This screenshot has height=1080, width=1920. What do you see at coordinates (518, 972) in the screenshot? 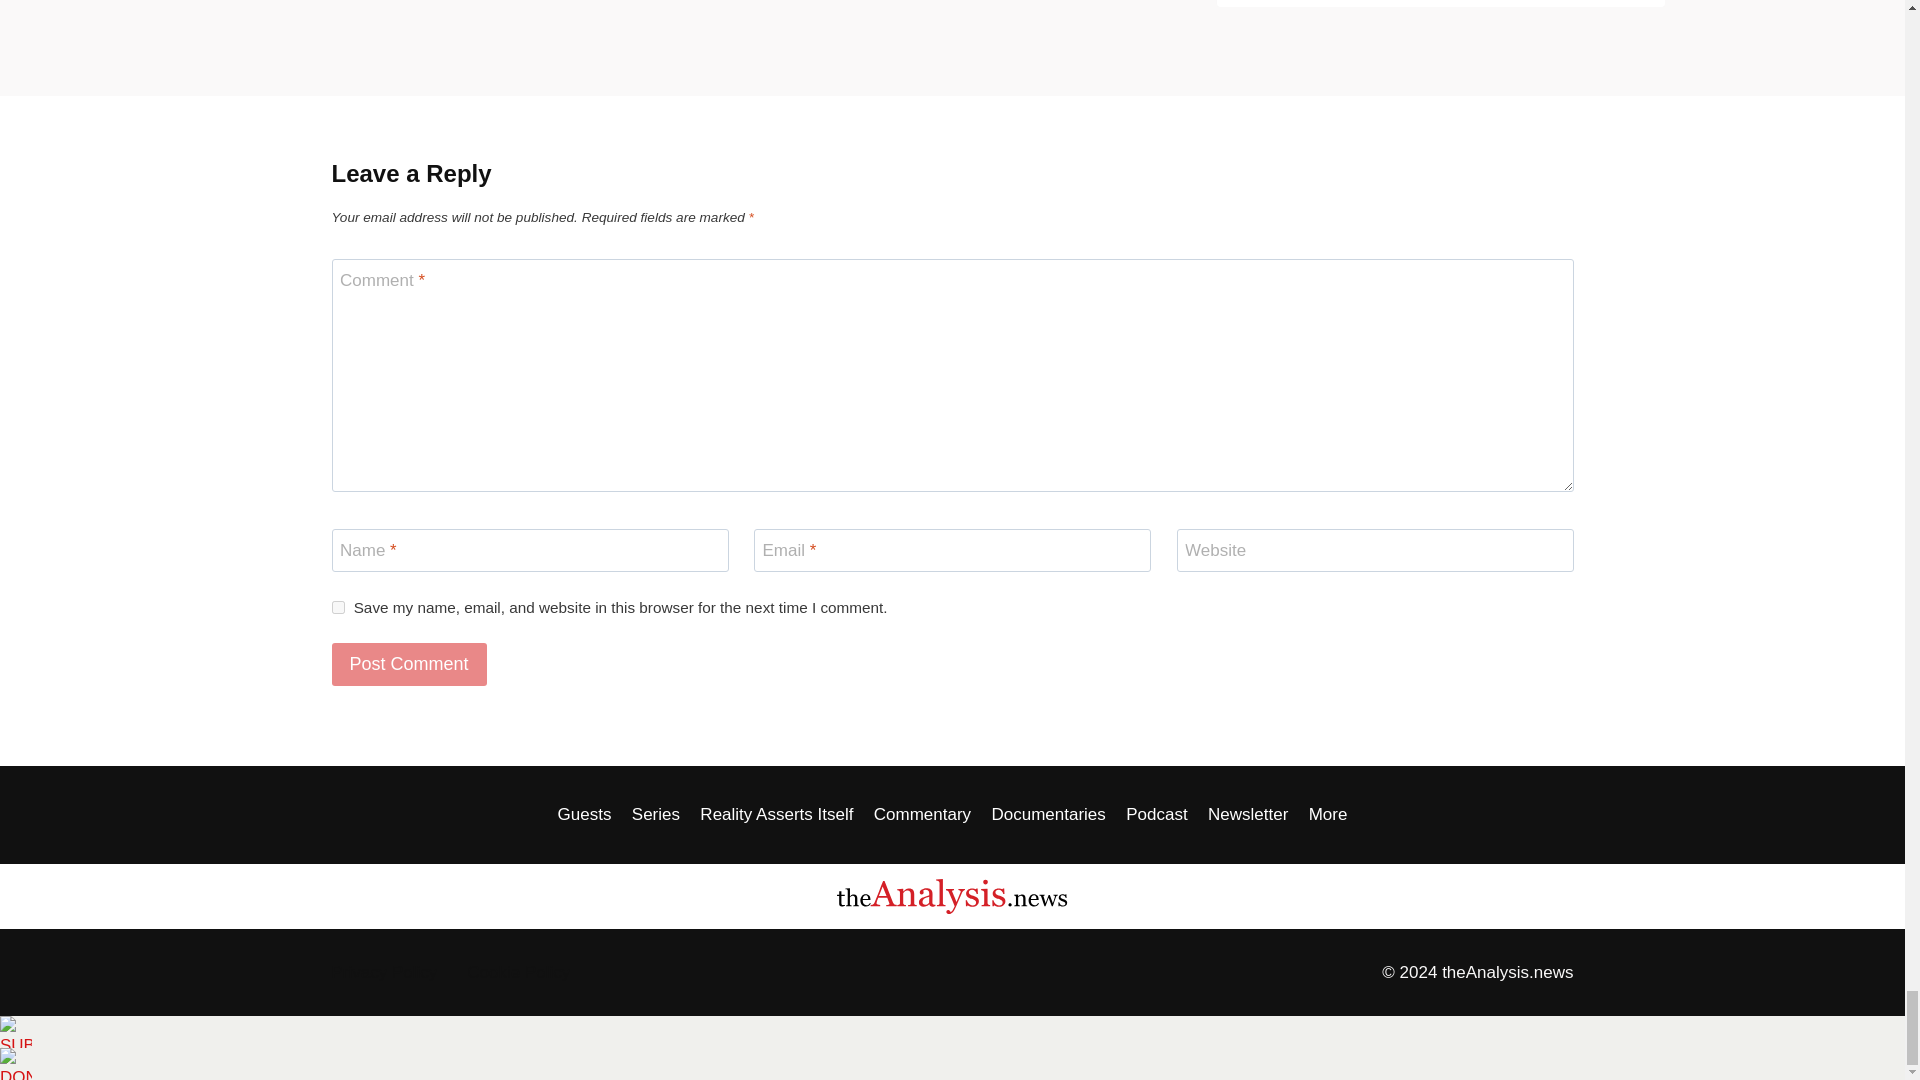
I see `Cookie Policy ` at bounding box center [518, 972].